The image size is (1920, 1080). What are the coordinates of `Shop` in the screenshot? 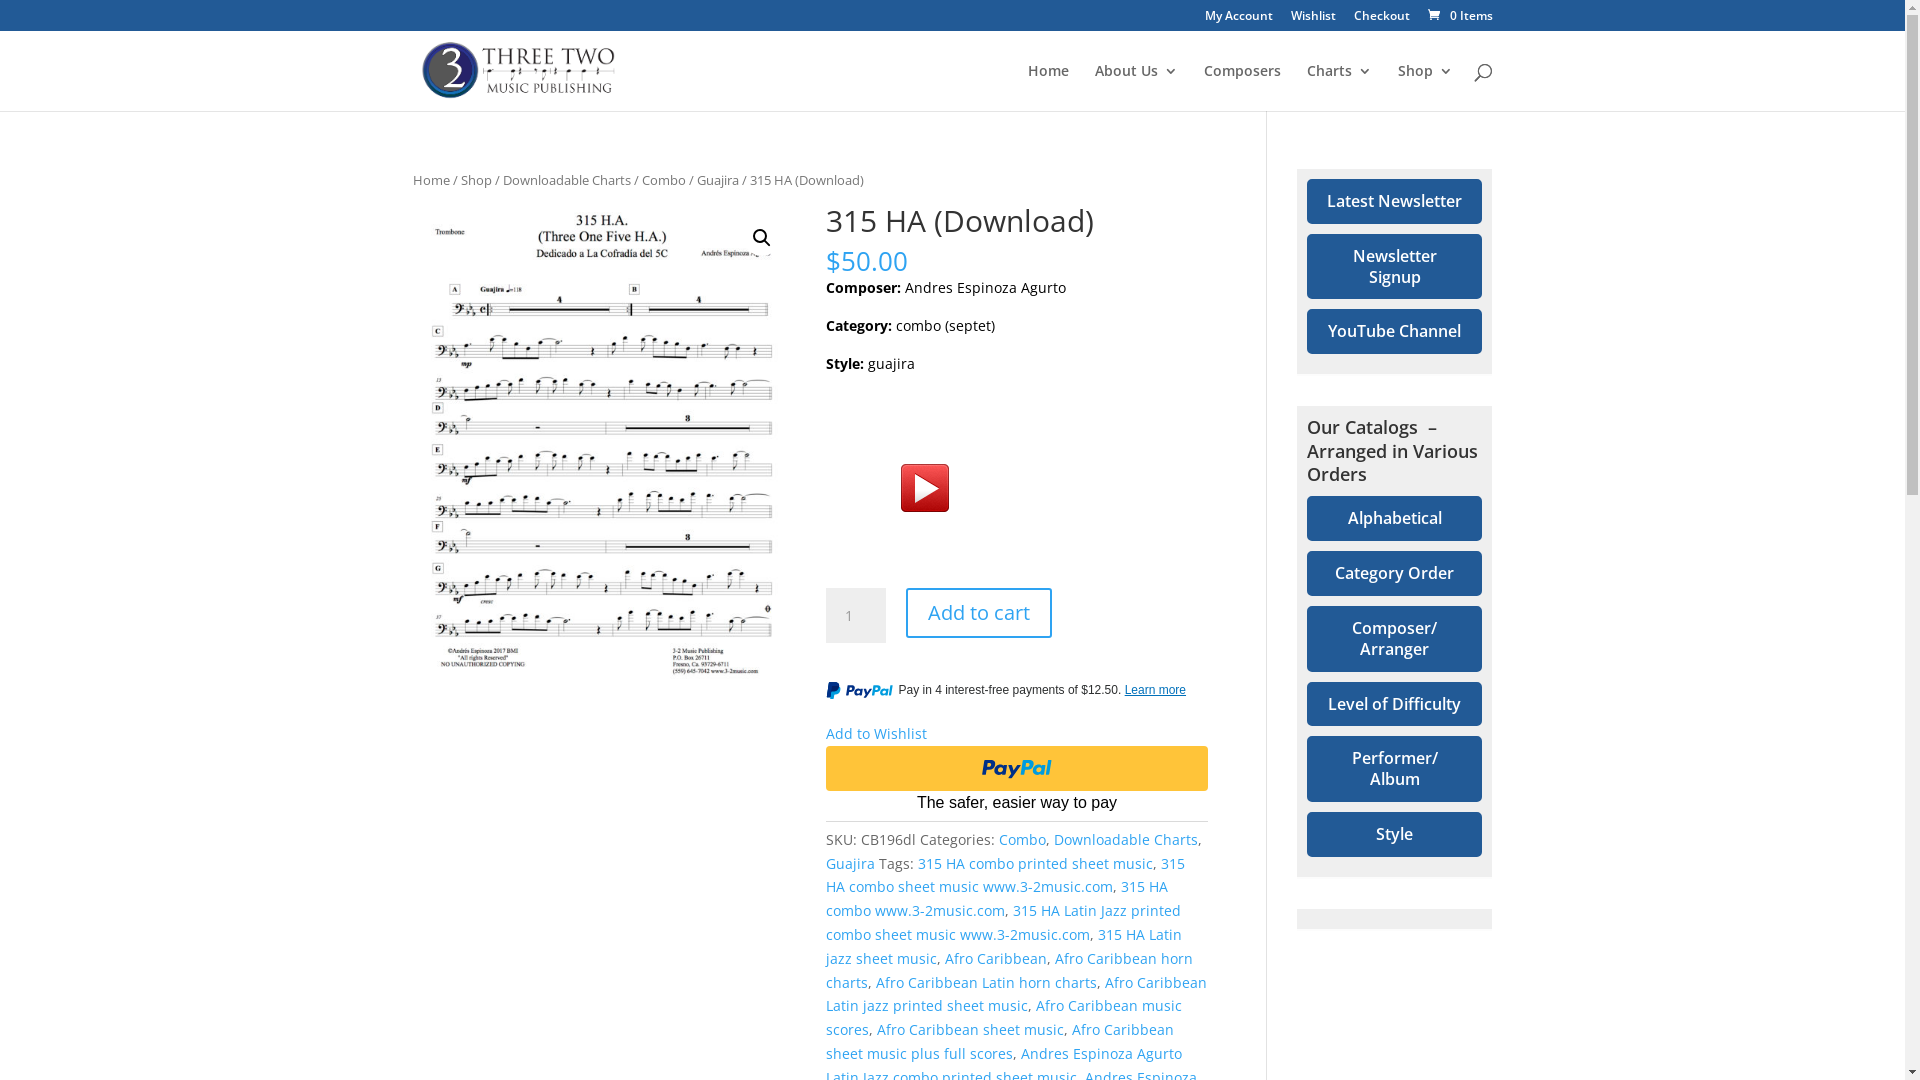 It's located at (476, 180).